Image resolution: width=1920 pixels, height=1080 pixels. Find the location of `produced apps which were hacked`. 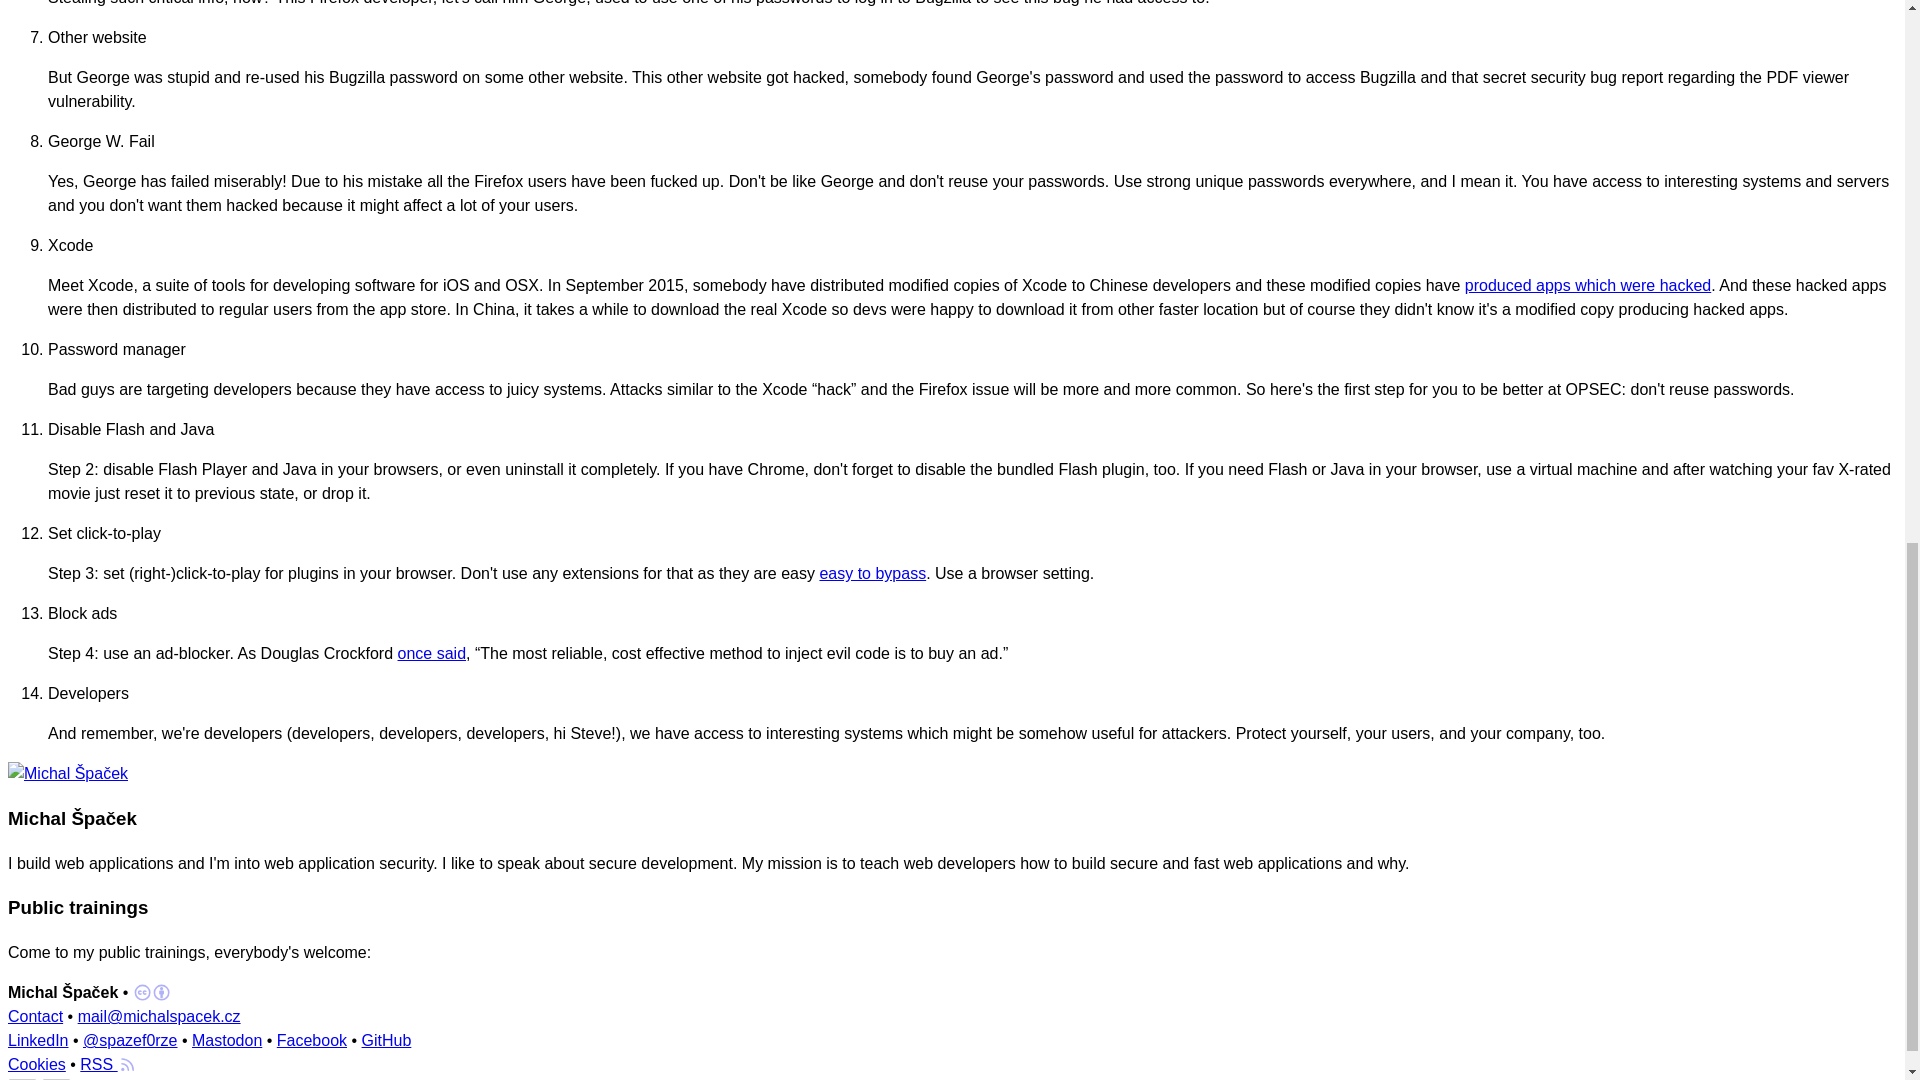

produced apps which were hacked is located at coordinates (1587, 284).